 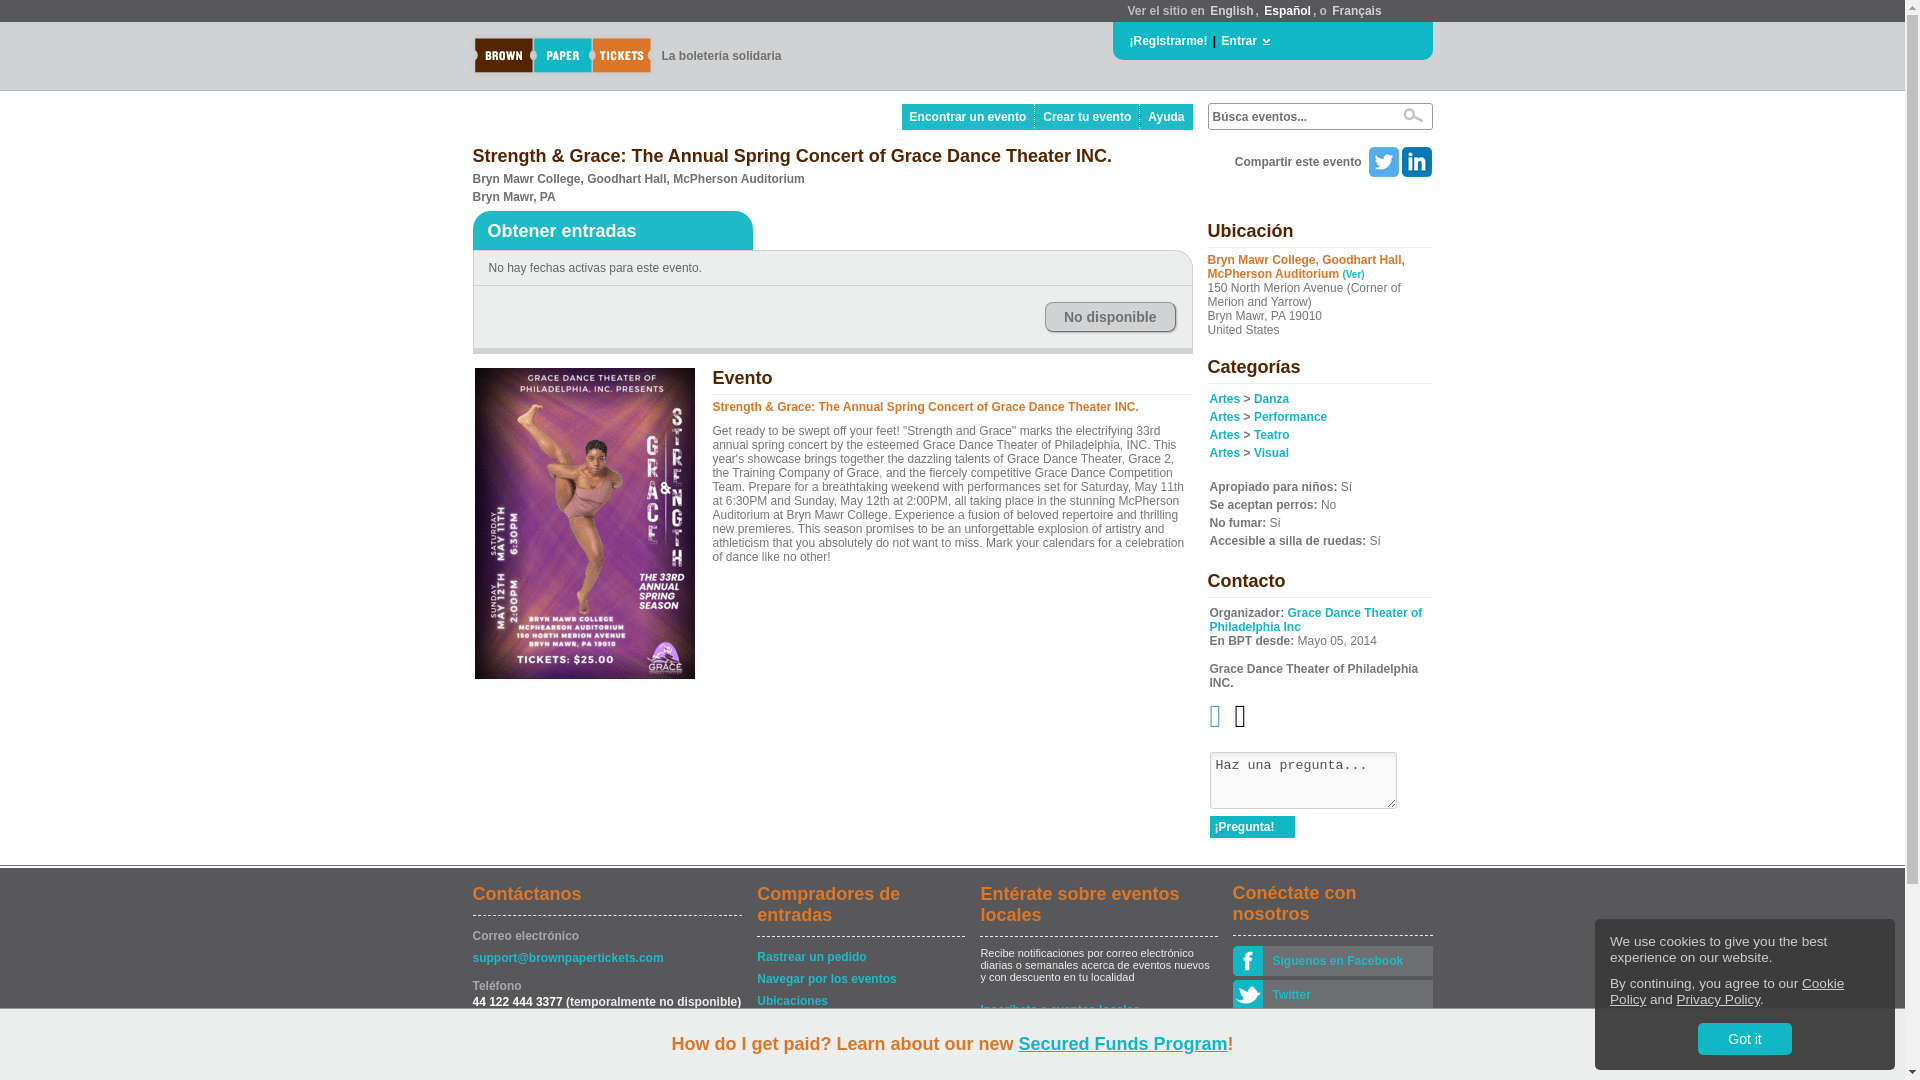 I want to click on Grace Dance Theater of Philadelphia Inc, so click(x=1316, y=619).